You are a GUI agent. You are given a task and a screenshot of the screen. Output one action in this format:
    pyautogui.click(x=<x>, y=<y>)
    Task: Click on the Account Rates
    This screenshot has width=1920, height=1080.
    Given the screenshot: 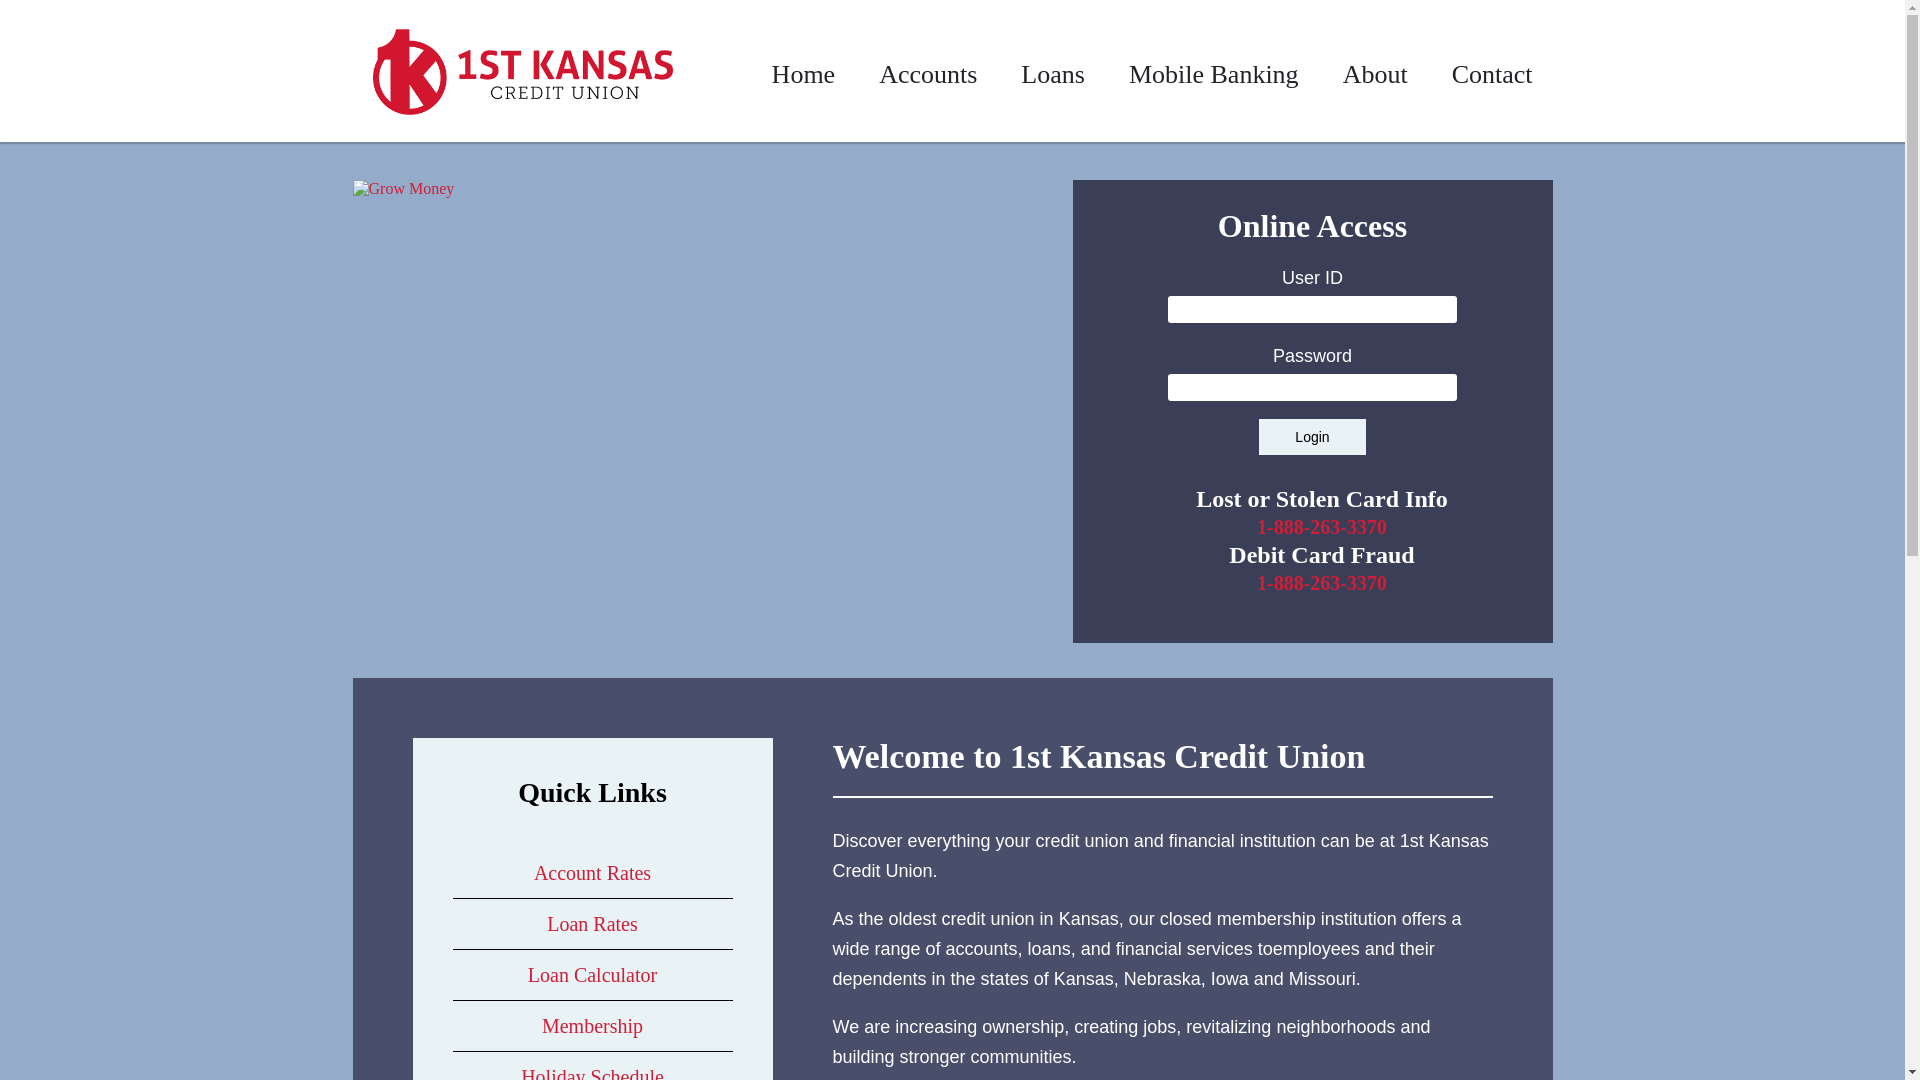 What is the action you would take?
    pyautogui.click(x=592, y=873)
    